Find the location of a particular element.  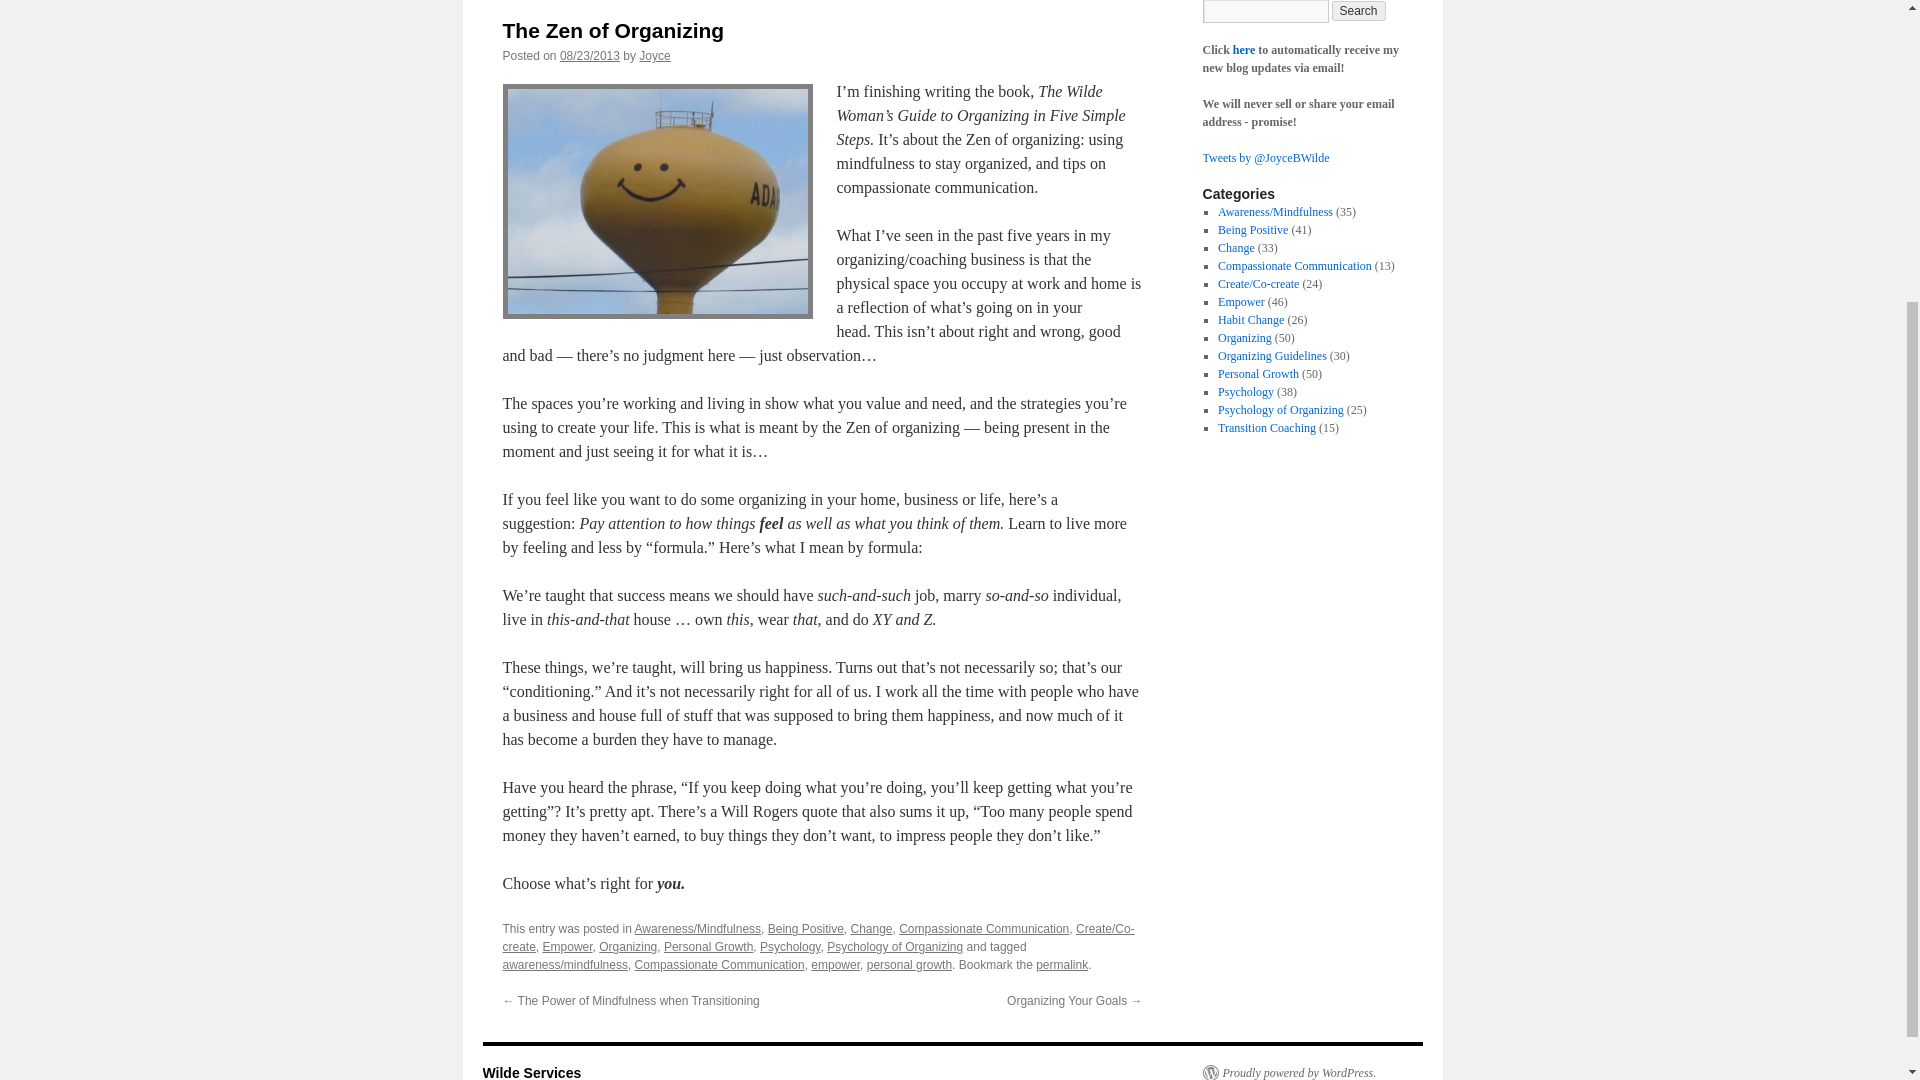

Empower is located at coordinates (568, 946).